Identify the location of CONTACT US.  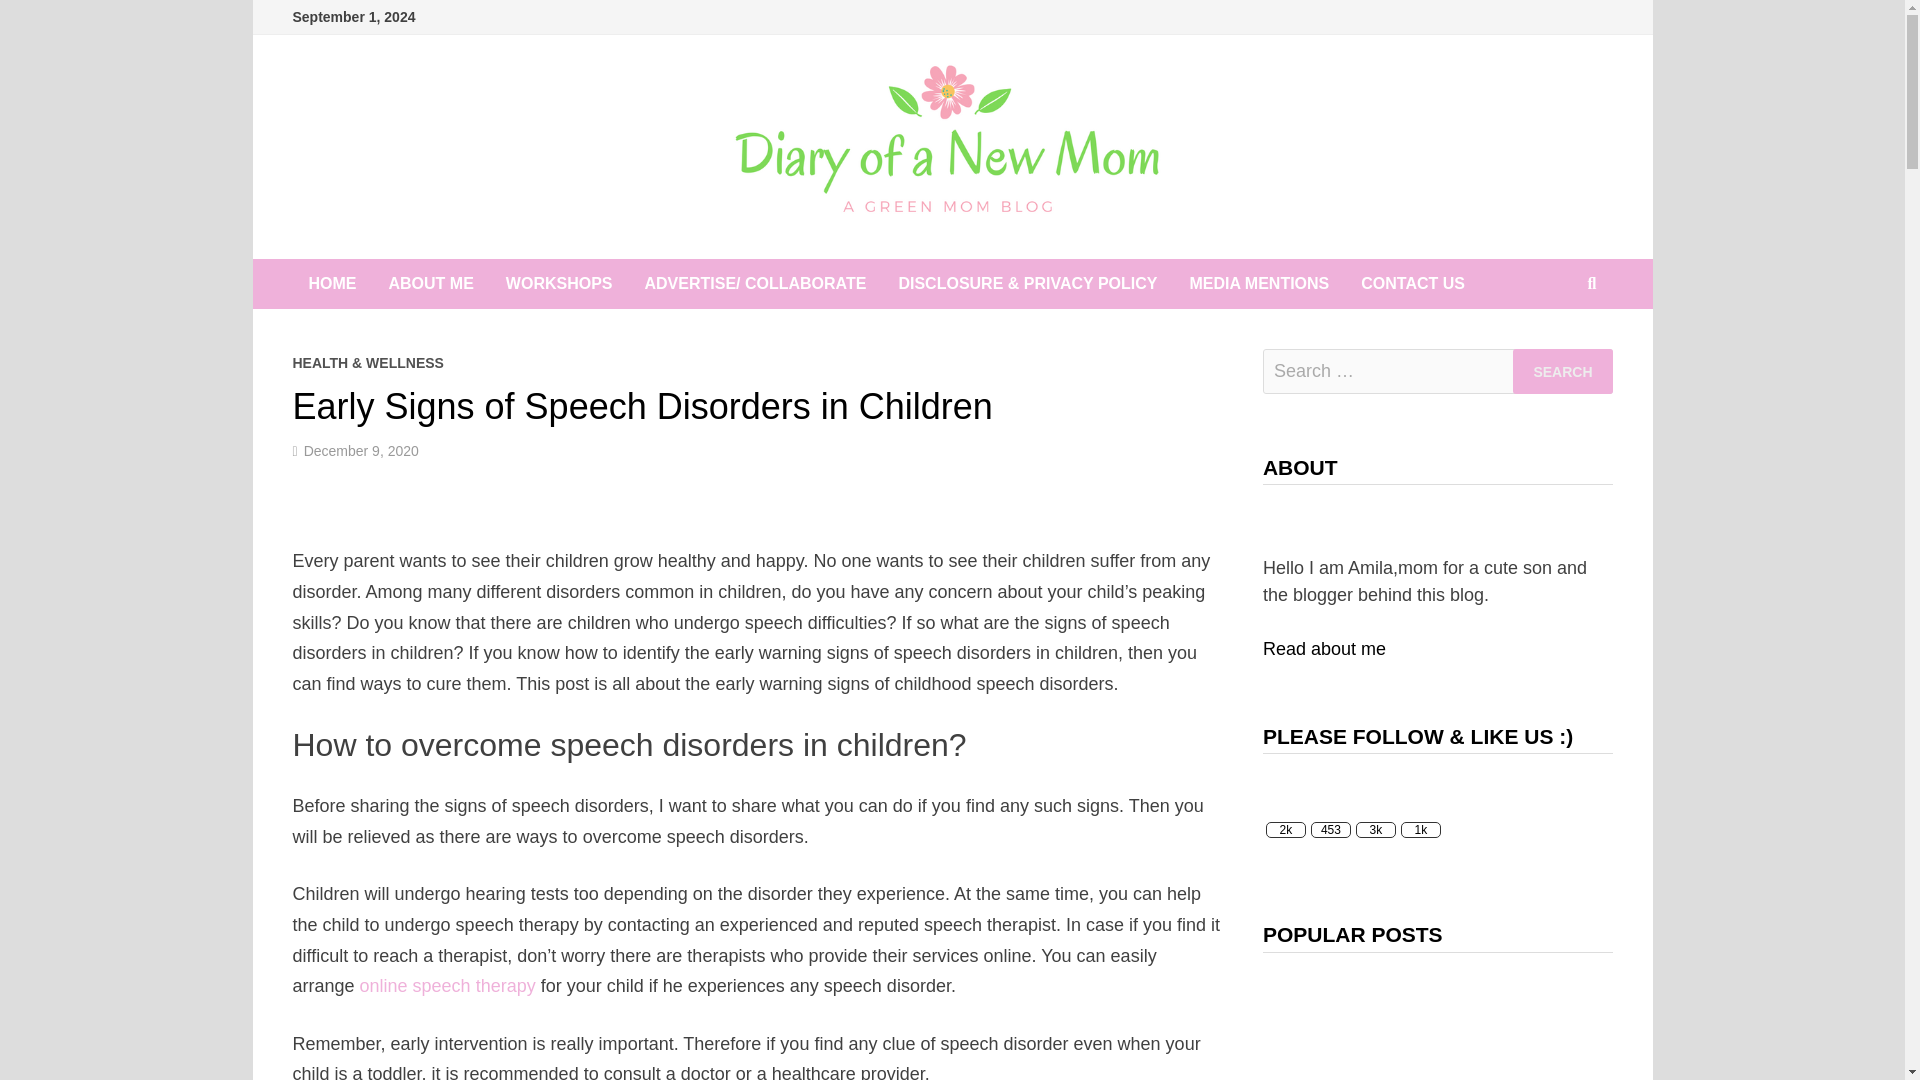
(1412, 284).